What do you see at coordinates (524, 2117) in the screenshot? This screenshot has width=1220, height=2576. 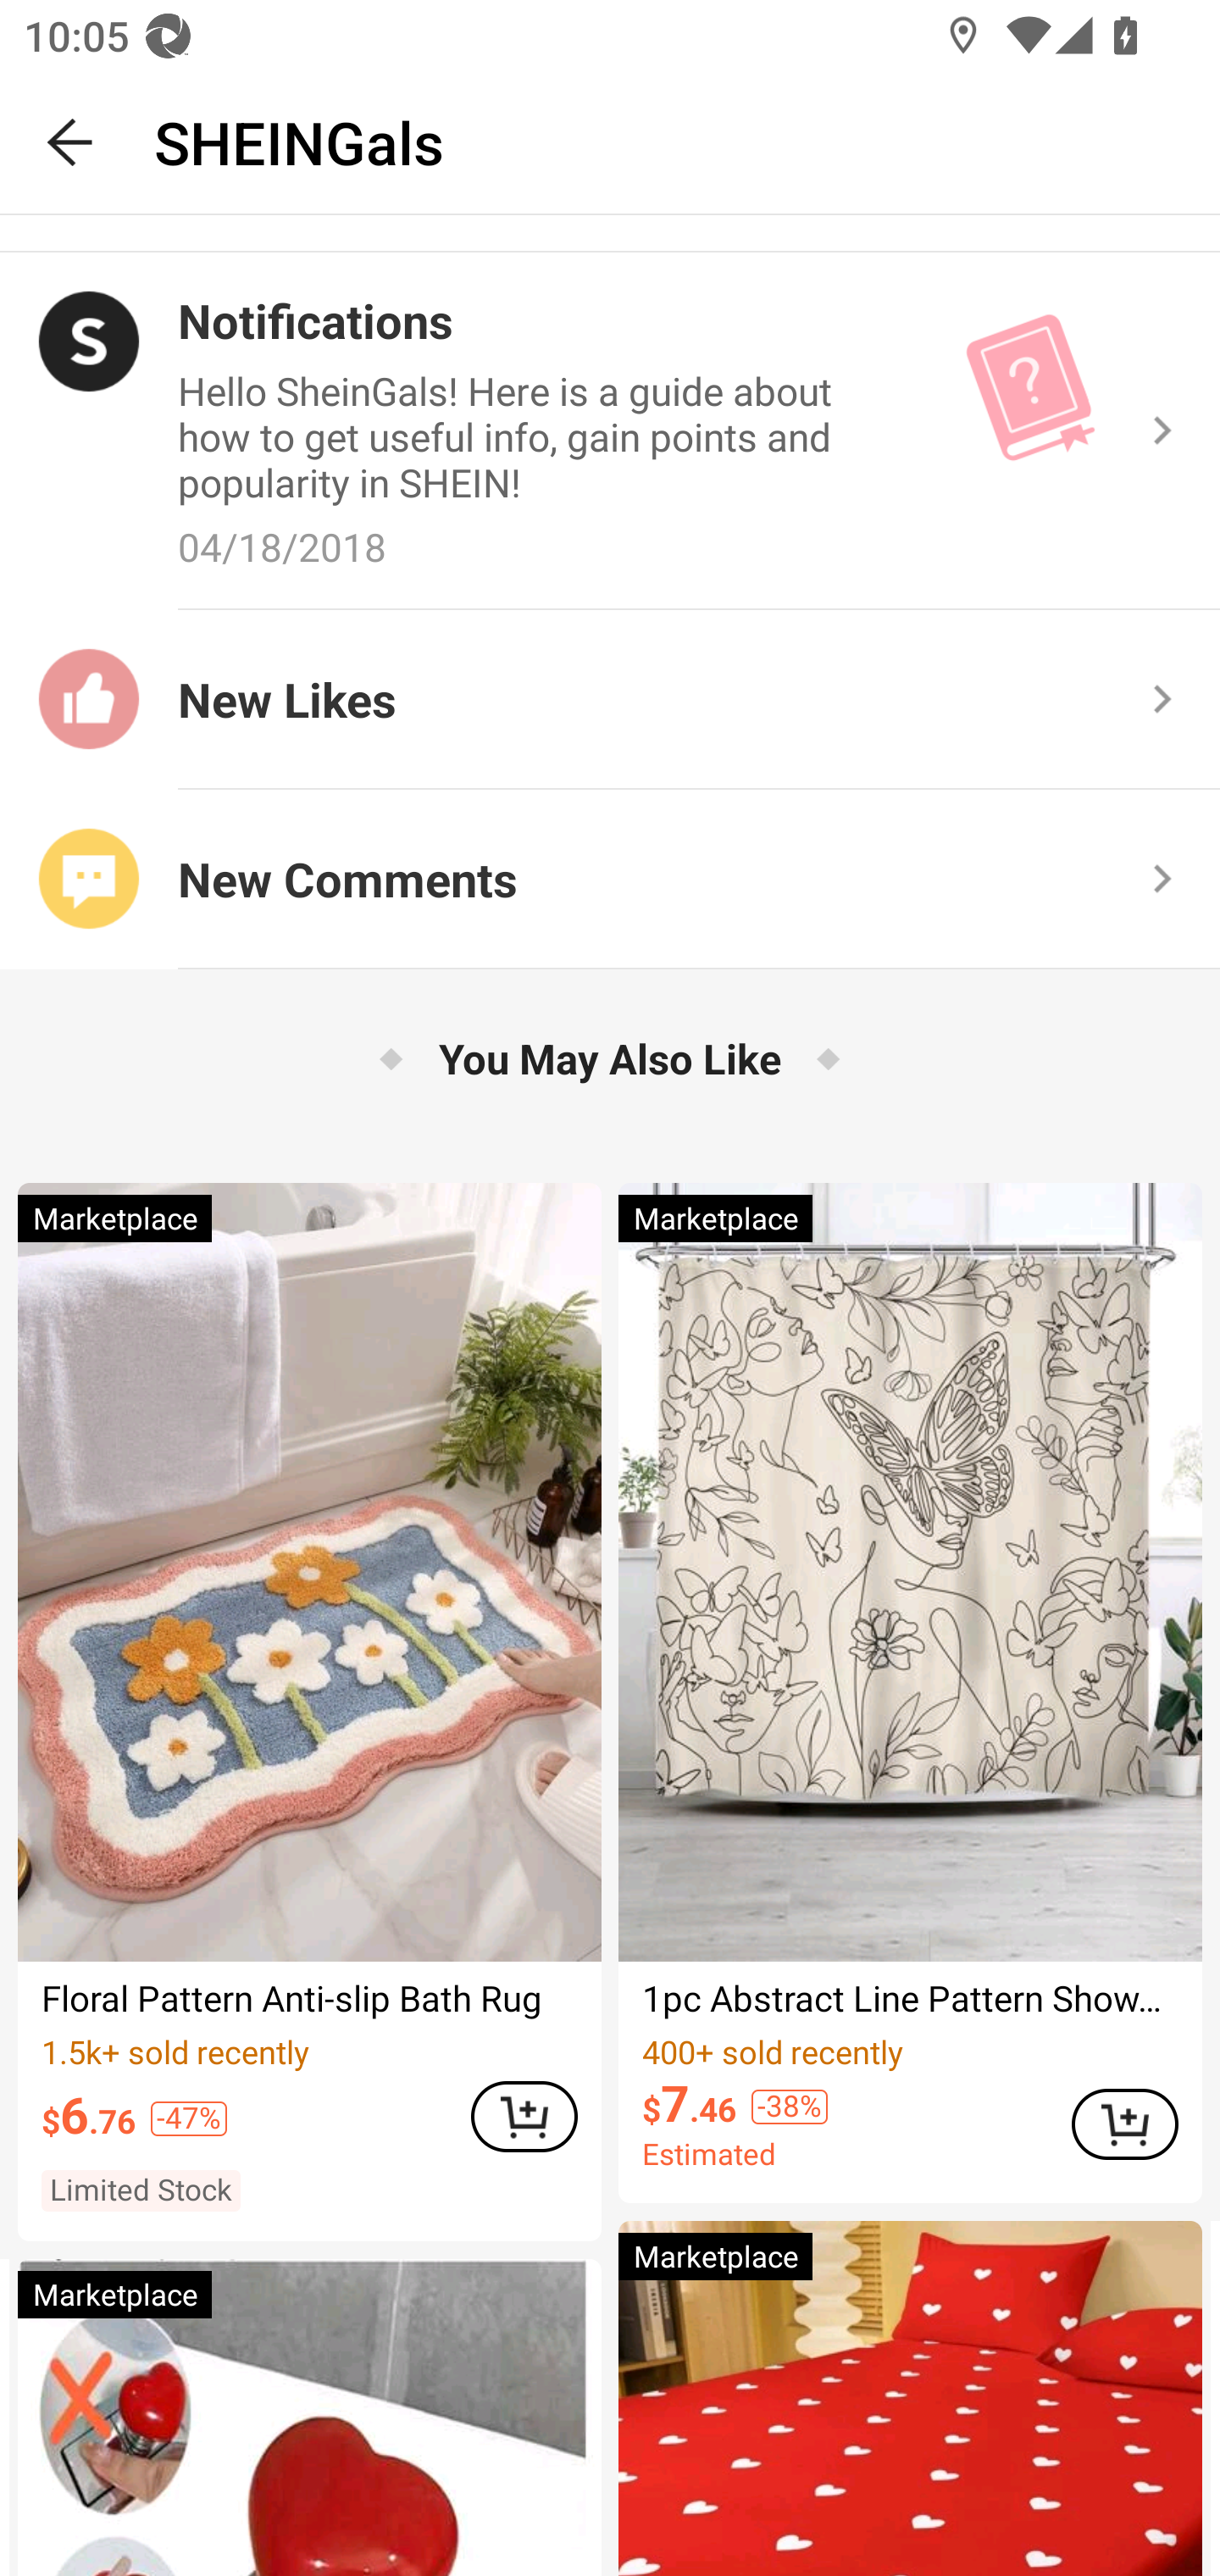 I see `ADD TO CART` at bounding box center [524, 2117].